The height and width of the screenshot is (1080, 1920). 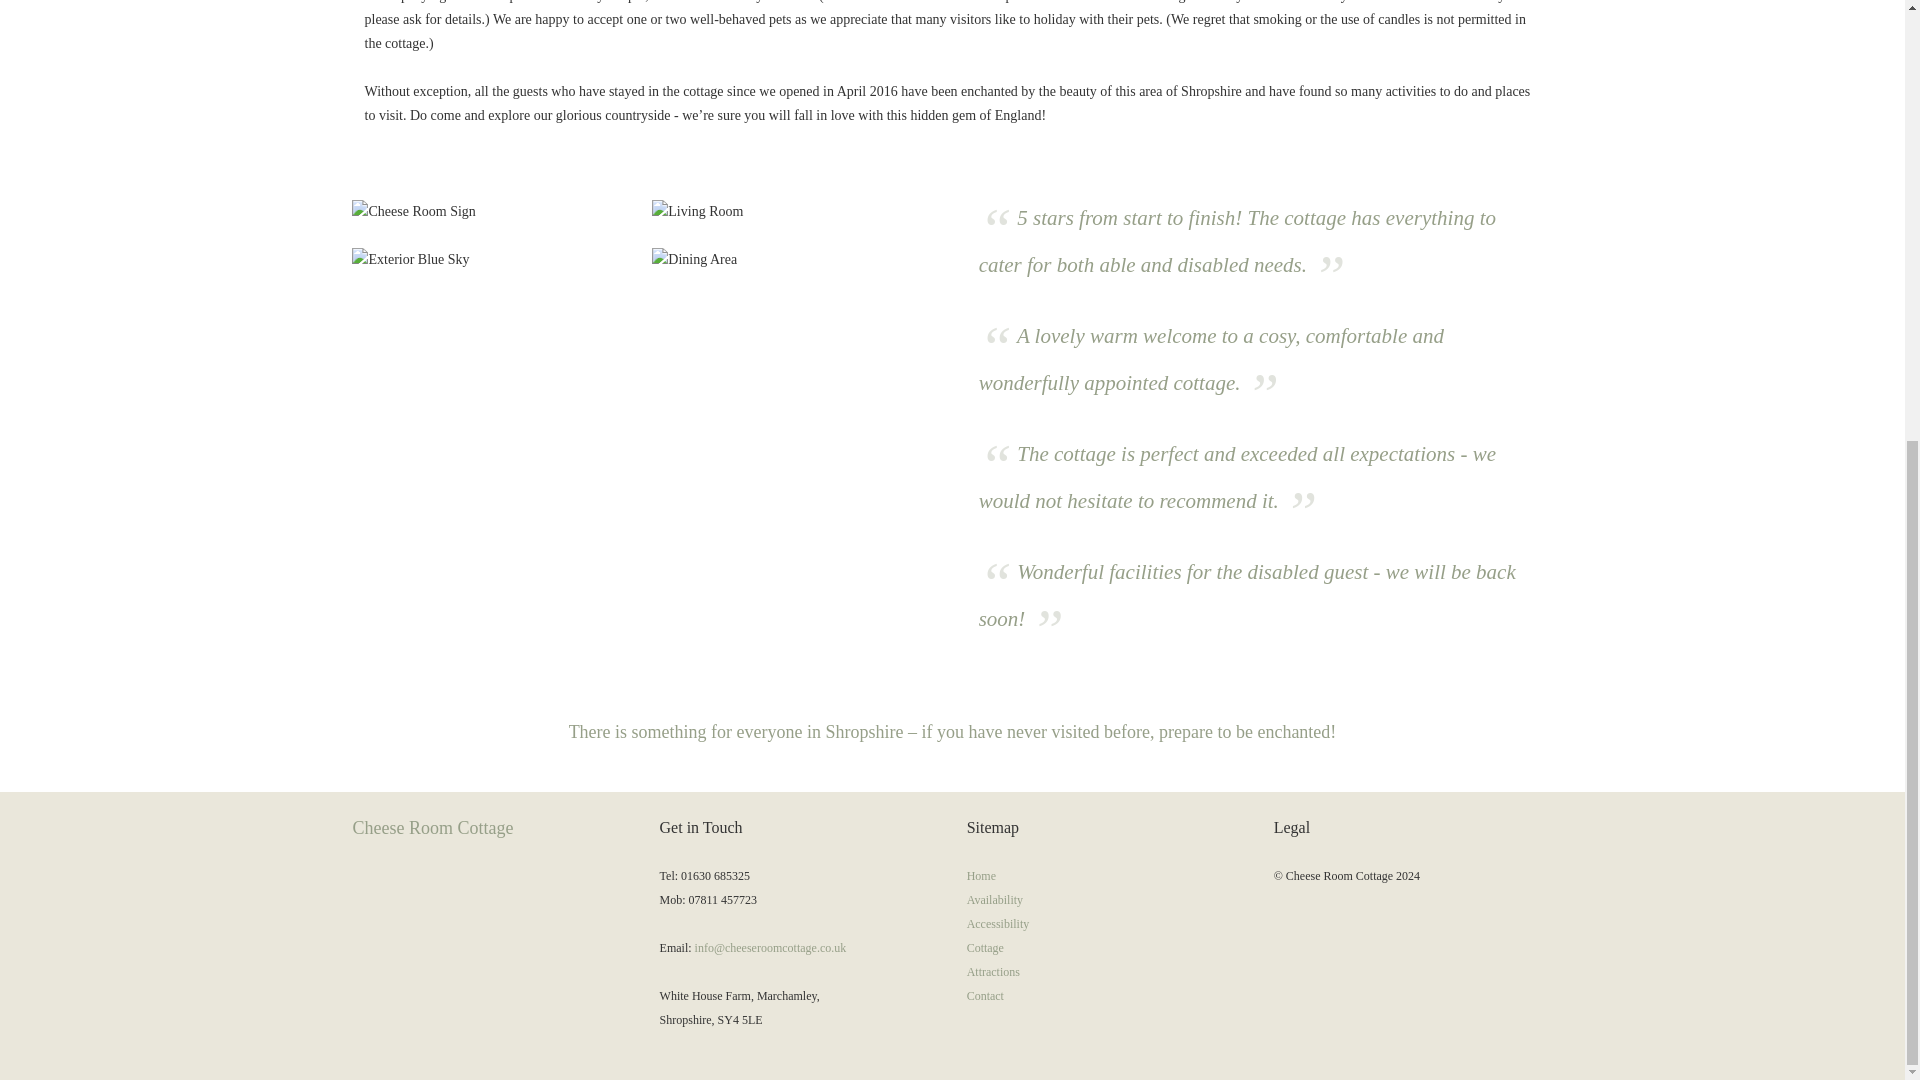 I want to click on Cottage, so click(x=986, y=947).